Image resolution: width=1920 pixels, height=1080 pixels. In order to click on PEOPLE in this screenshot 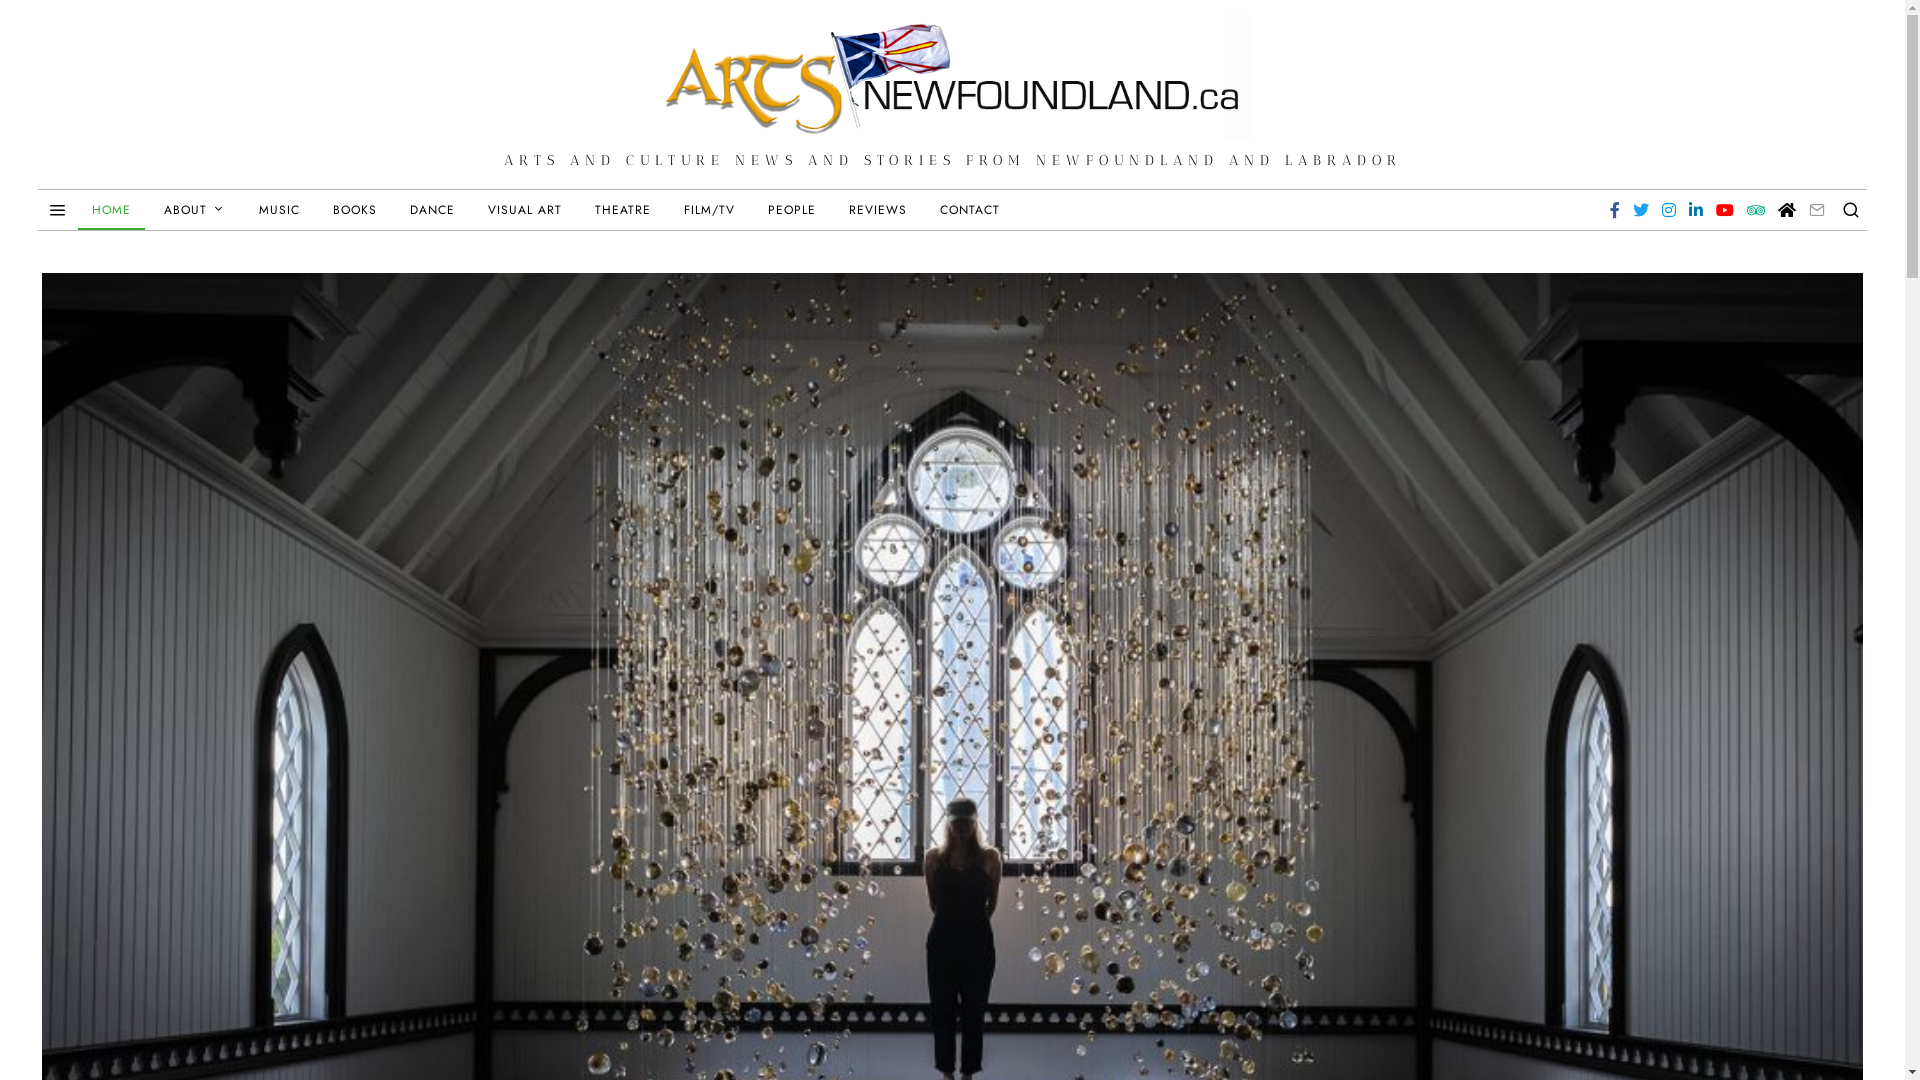, I will do `click(792, 210)`.